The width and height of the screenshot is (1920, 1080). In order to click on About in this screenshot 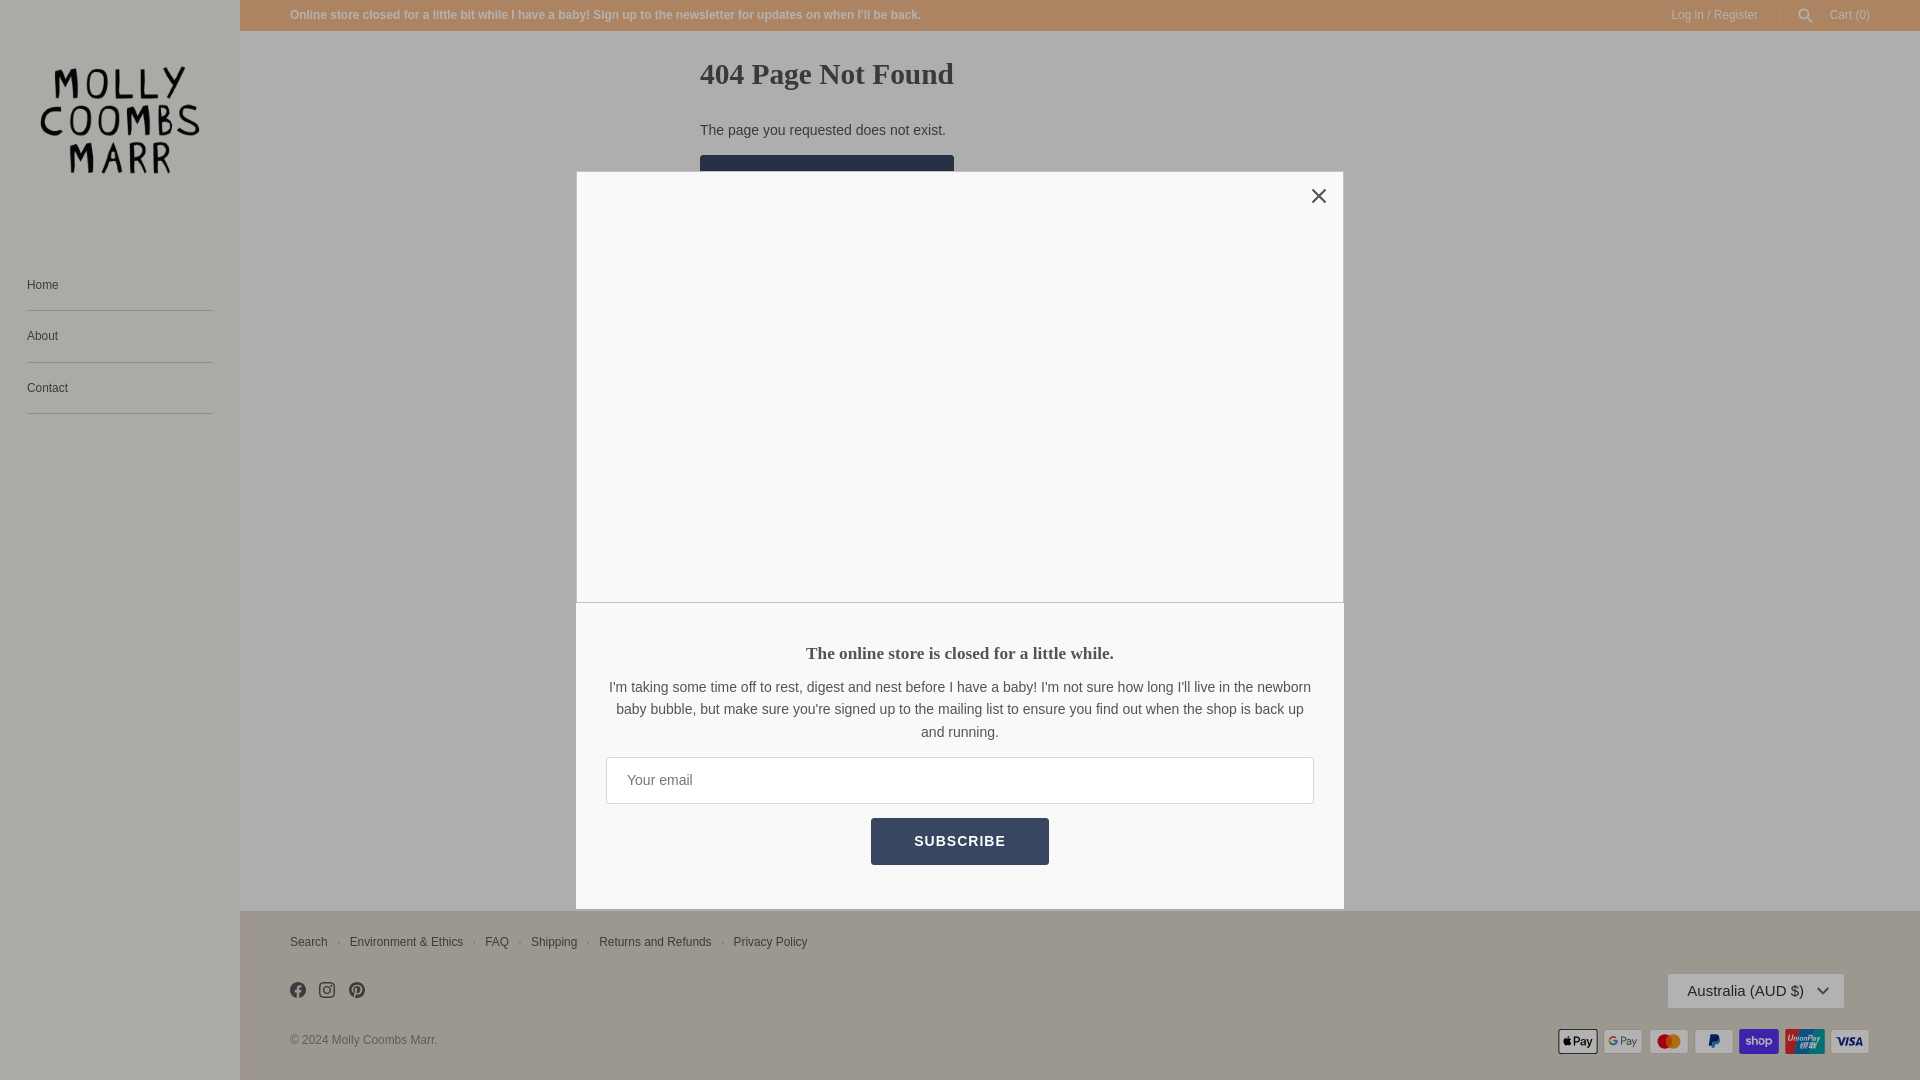, I will do `click(120, 336)`.